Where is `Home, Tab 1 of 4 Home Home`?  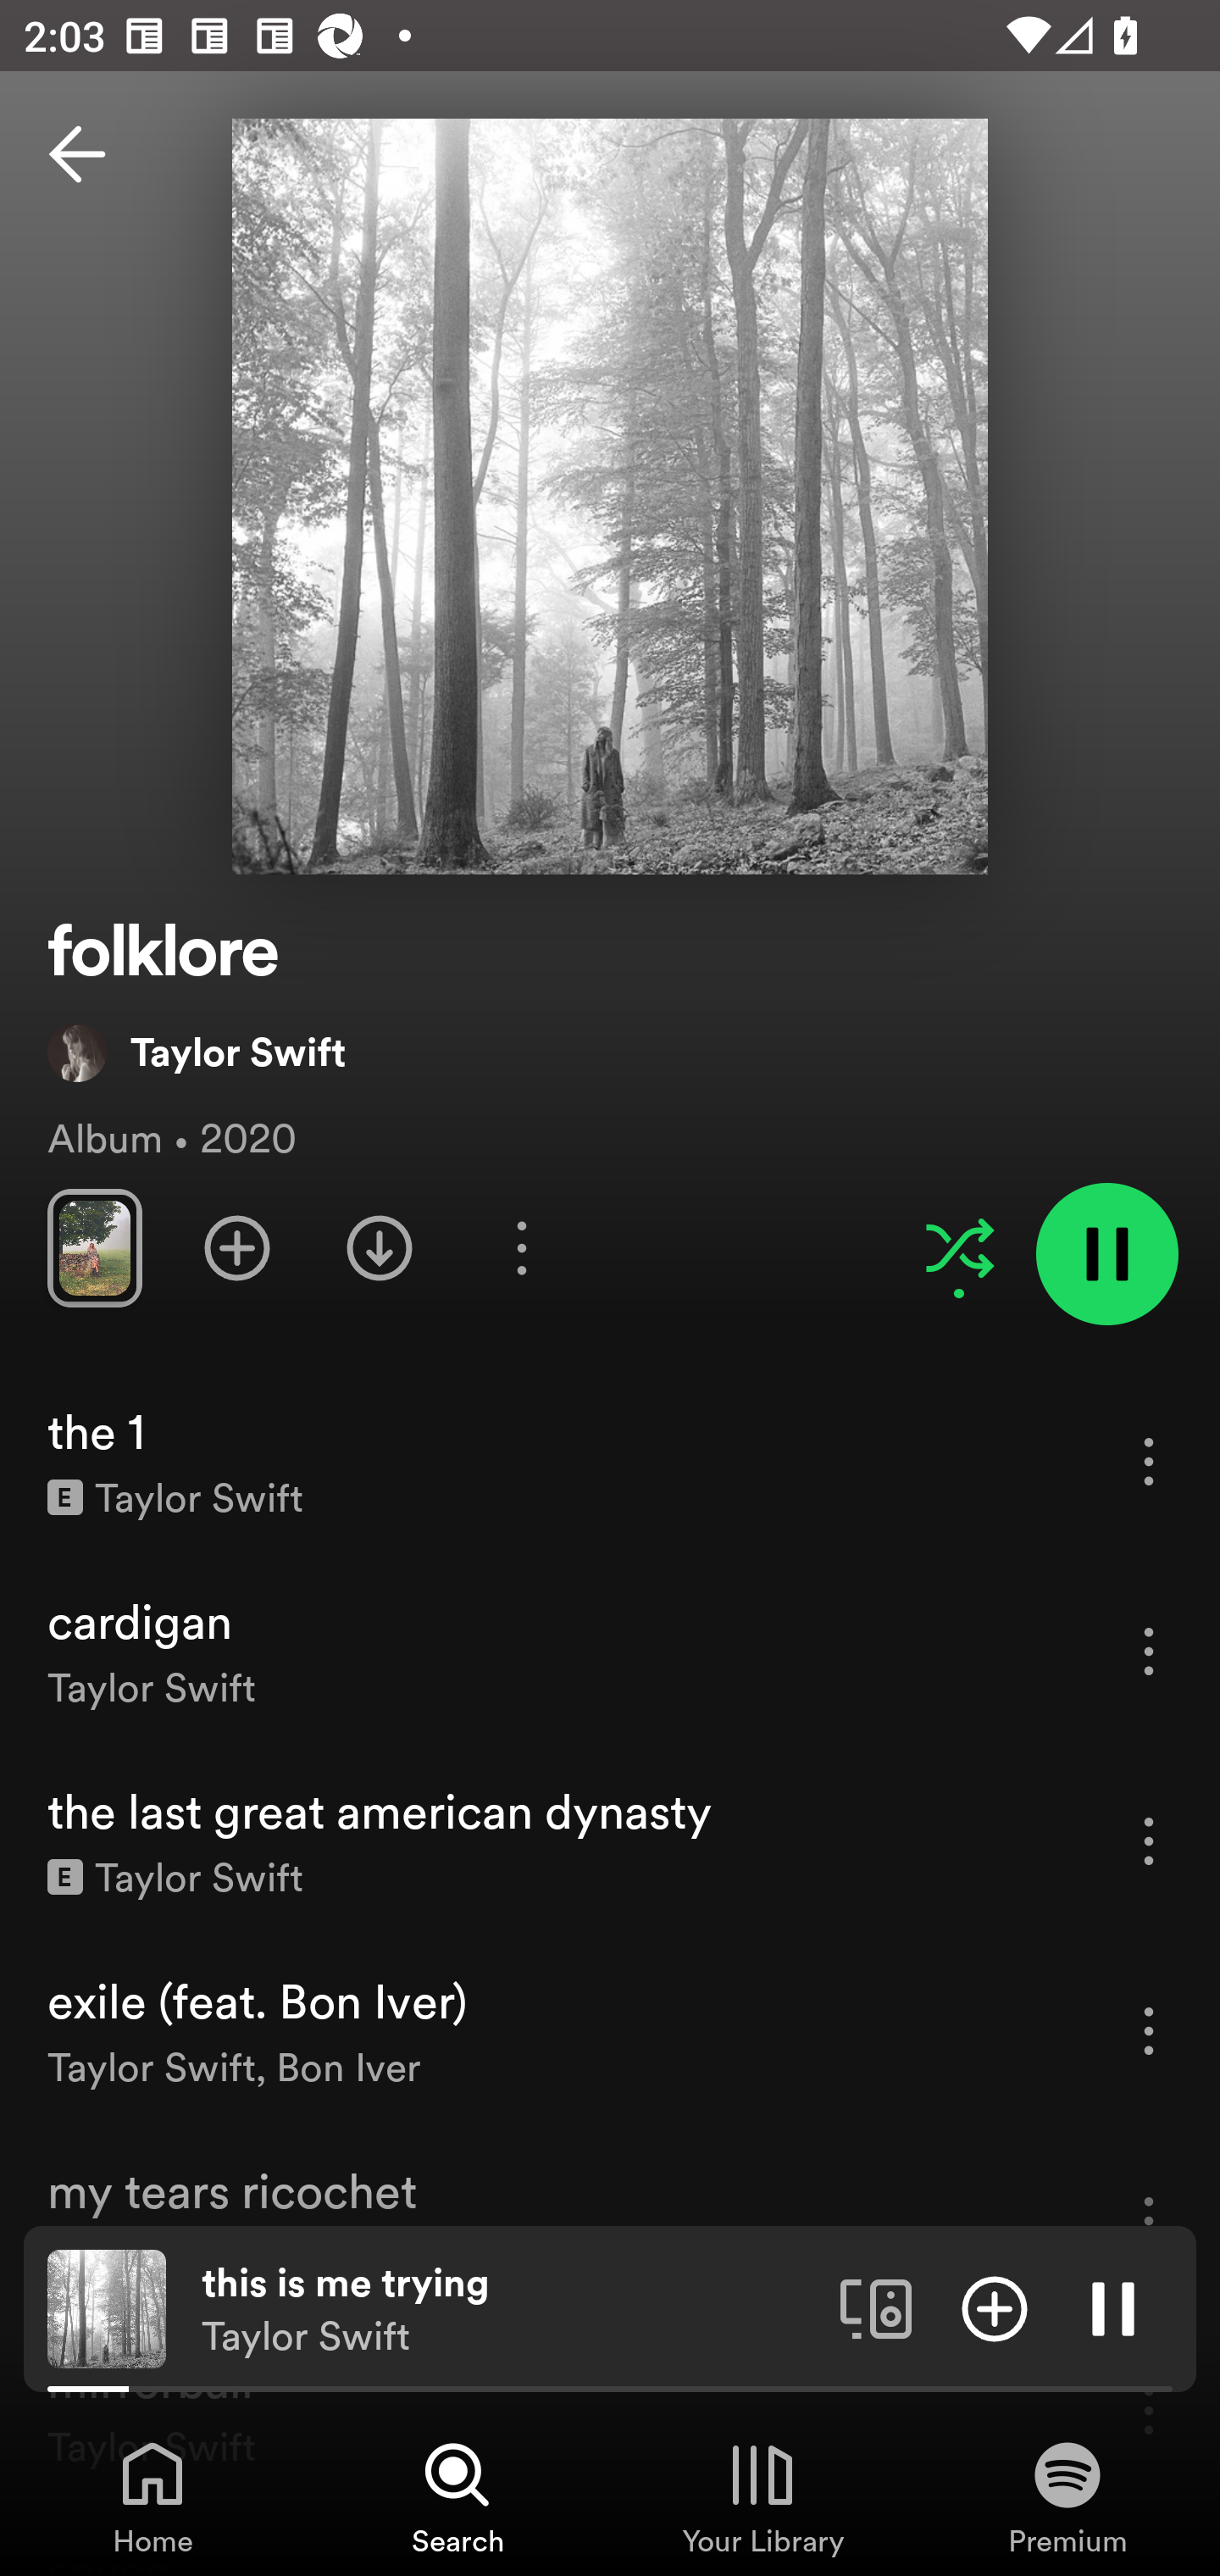 Home, Tab 1 of 4 Home Home is located at coordinates (152, 2496).